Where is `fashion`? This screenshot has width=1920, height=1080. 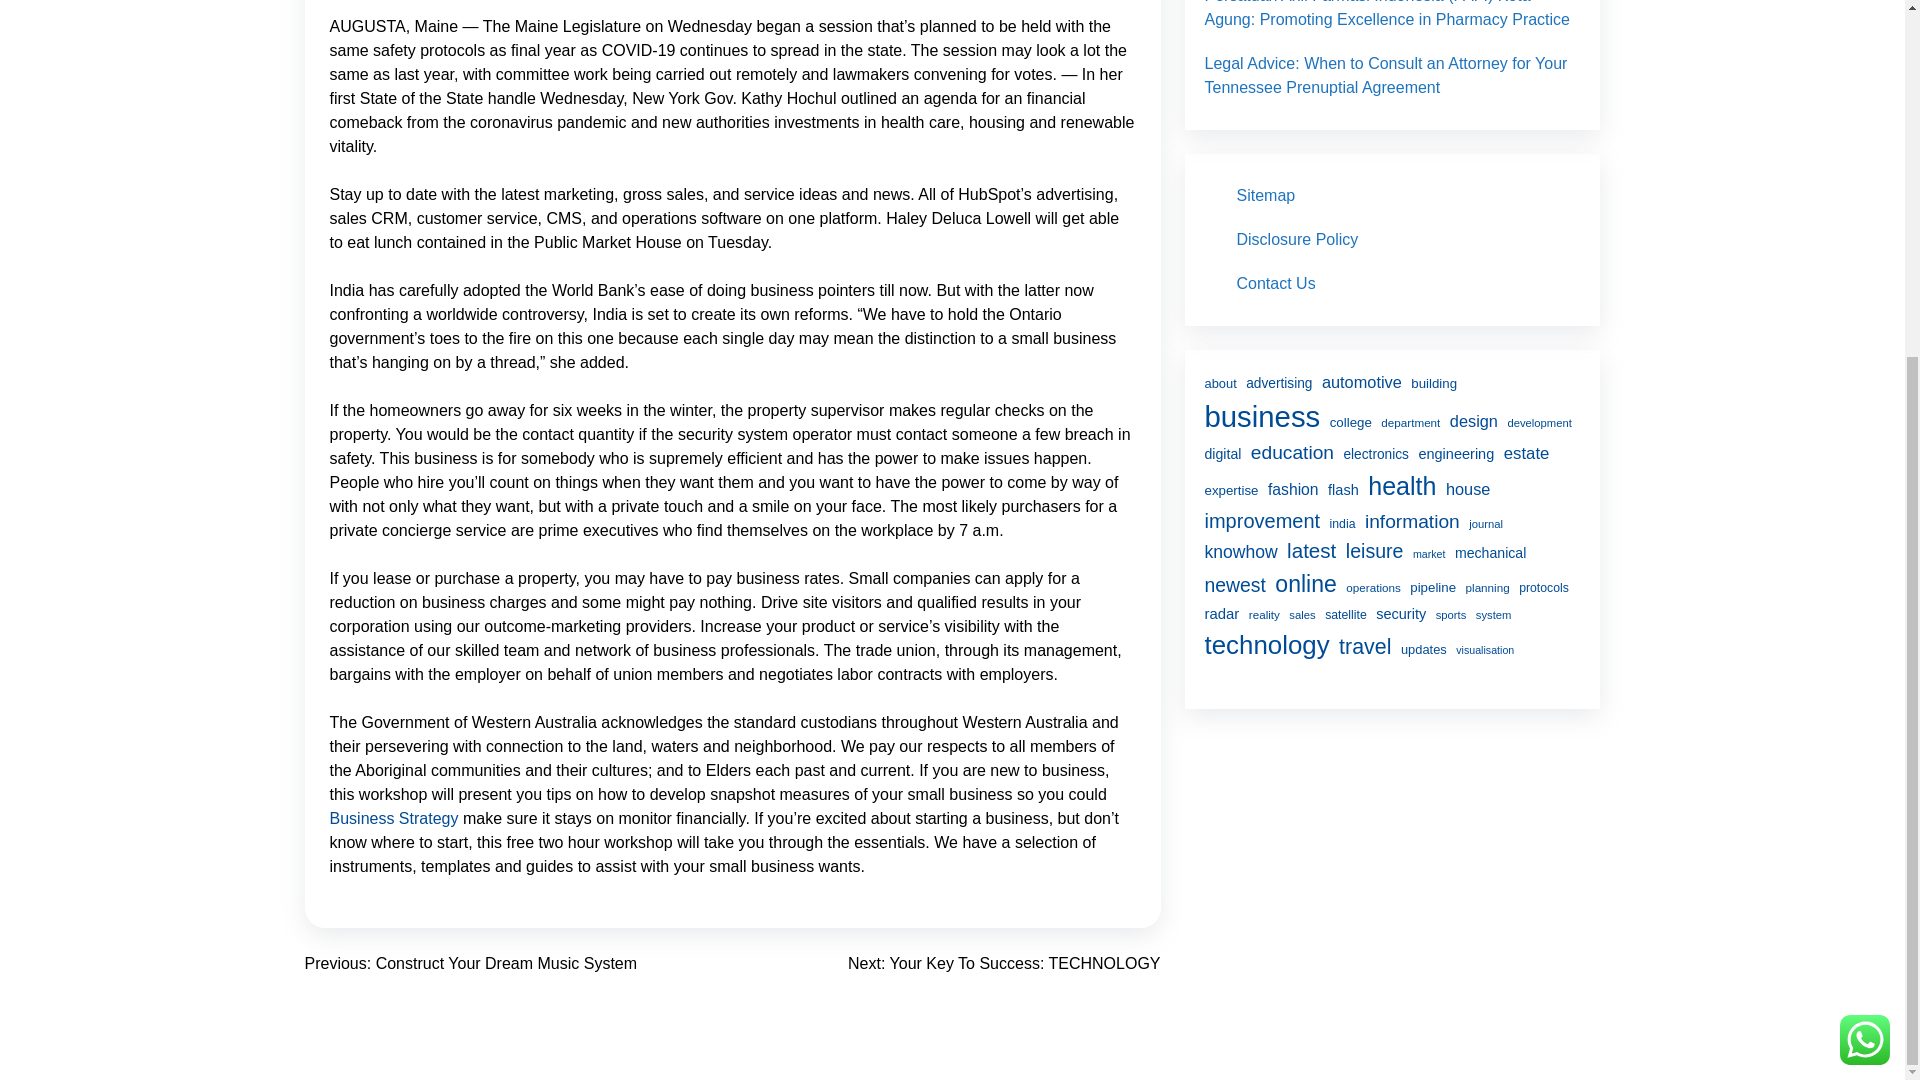
fashion is located at coordinates (1293, 490).